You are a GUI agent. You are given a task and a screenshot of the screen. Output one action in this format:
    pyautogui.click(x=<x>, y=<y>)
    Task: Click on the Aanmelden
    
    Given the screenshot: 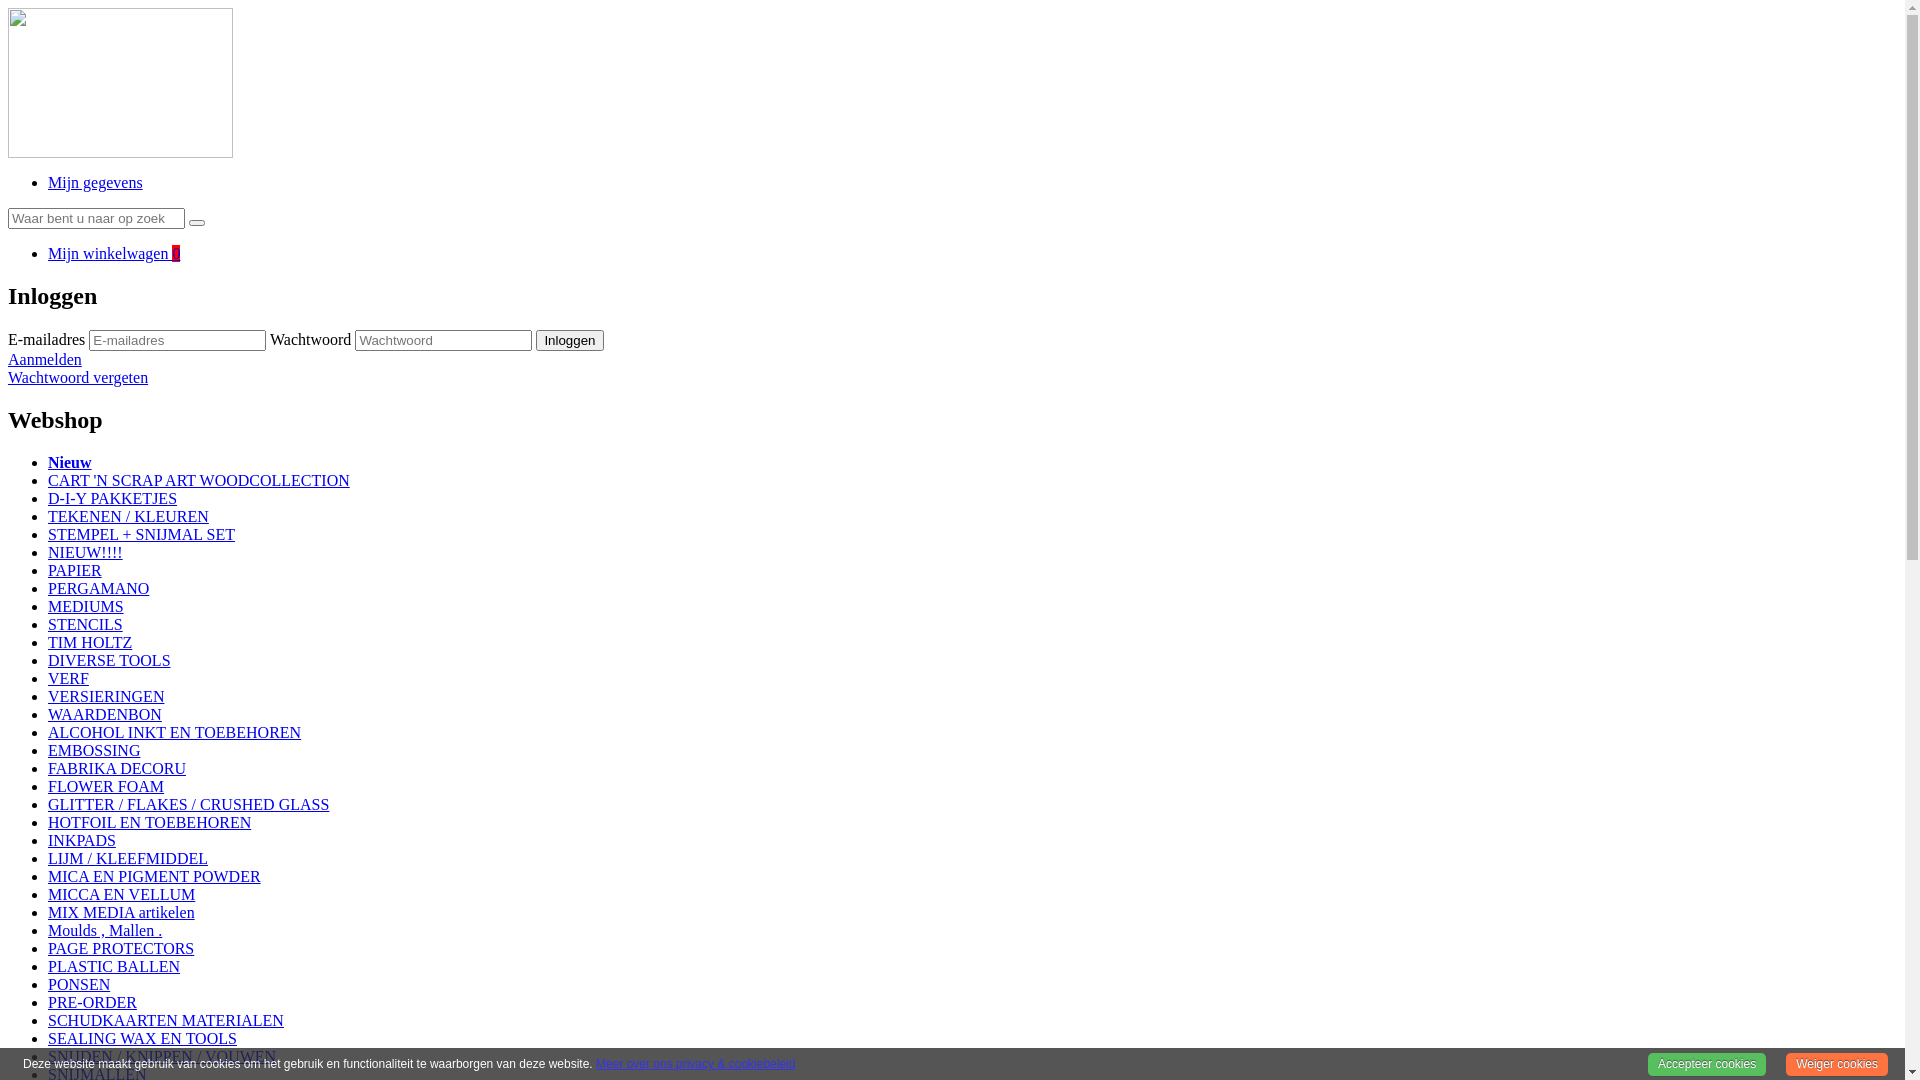 What is the action you would take?
    pyautogui.click(x=45, y=360)
    